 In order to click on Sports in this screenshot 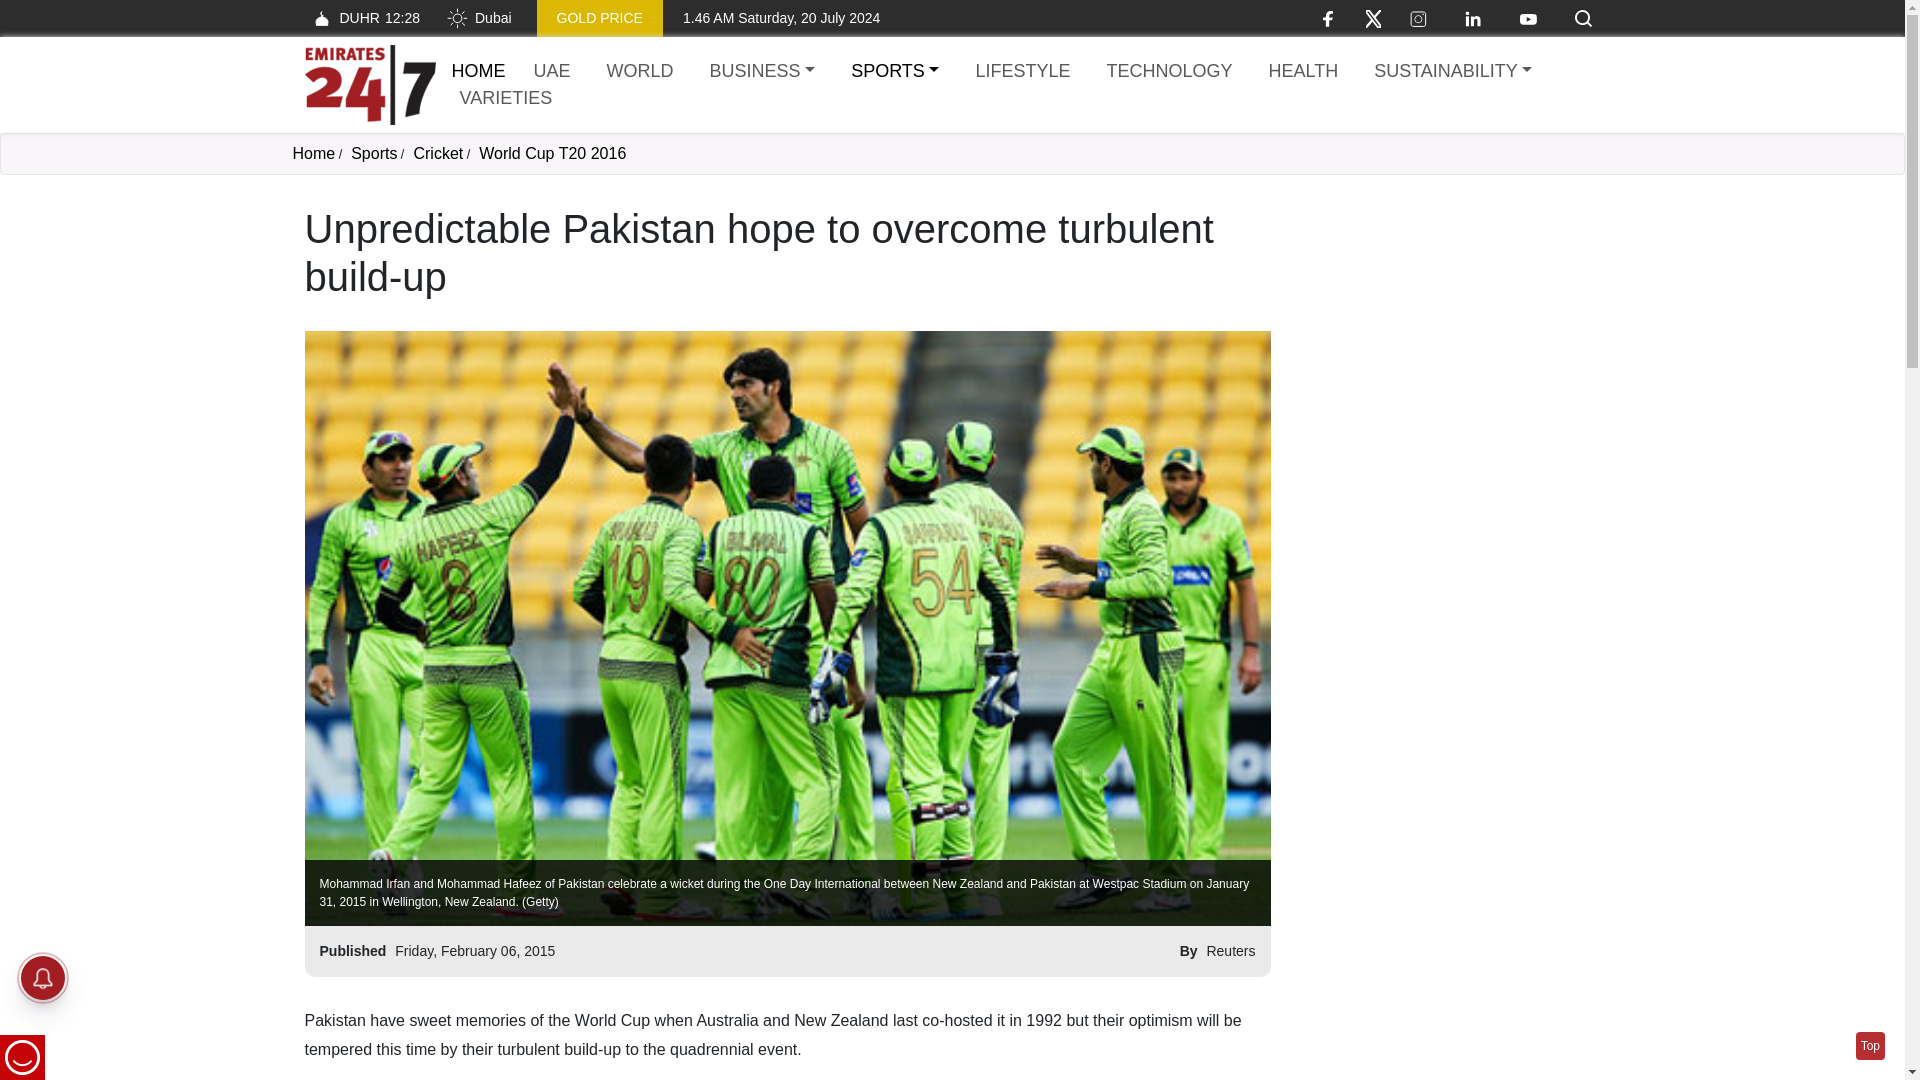, I will do `click(374, 153)`.